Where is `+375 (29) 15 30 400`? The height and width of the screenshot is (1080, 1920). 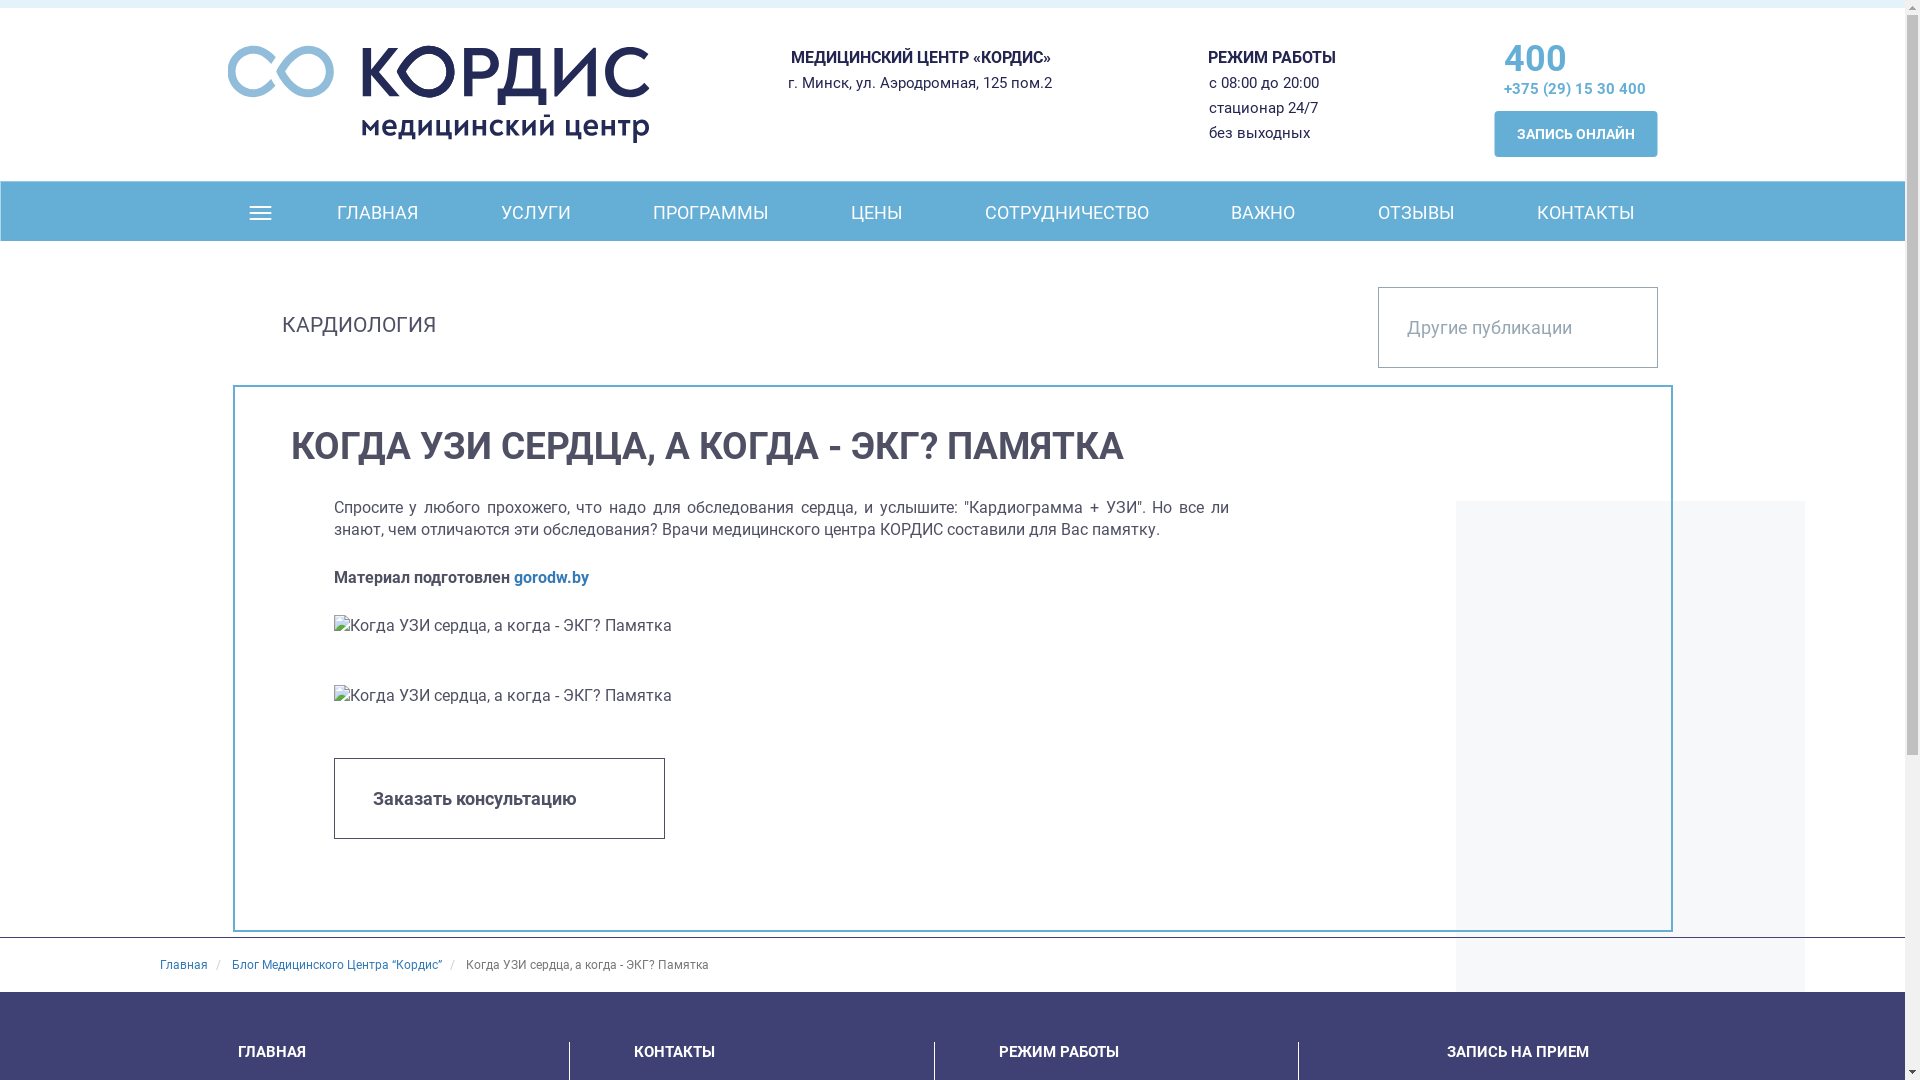
+375 (29) 15 30 400 is located at coordinates (1575, 89).